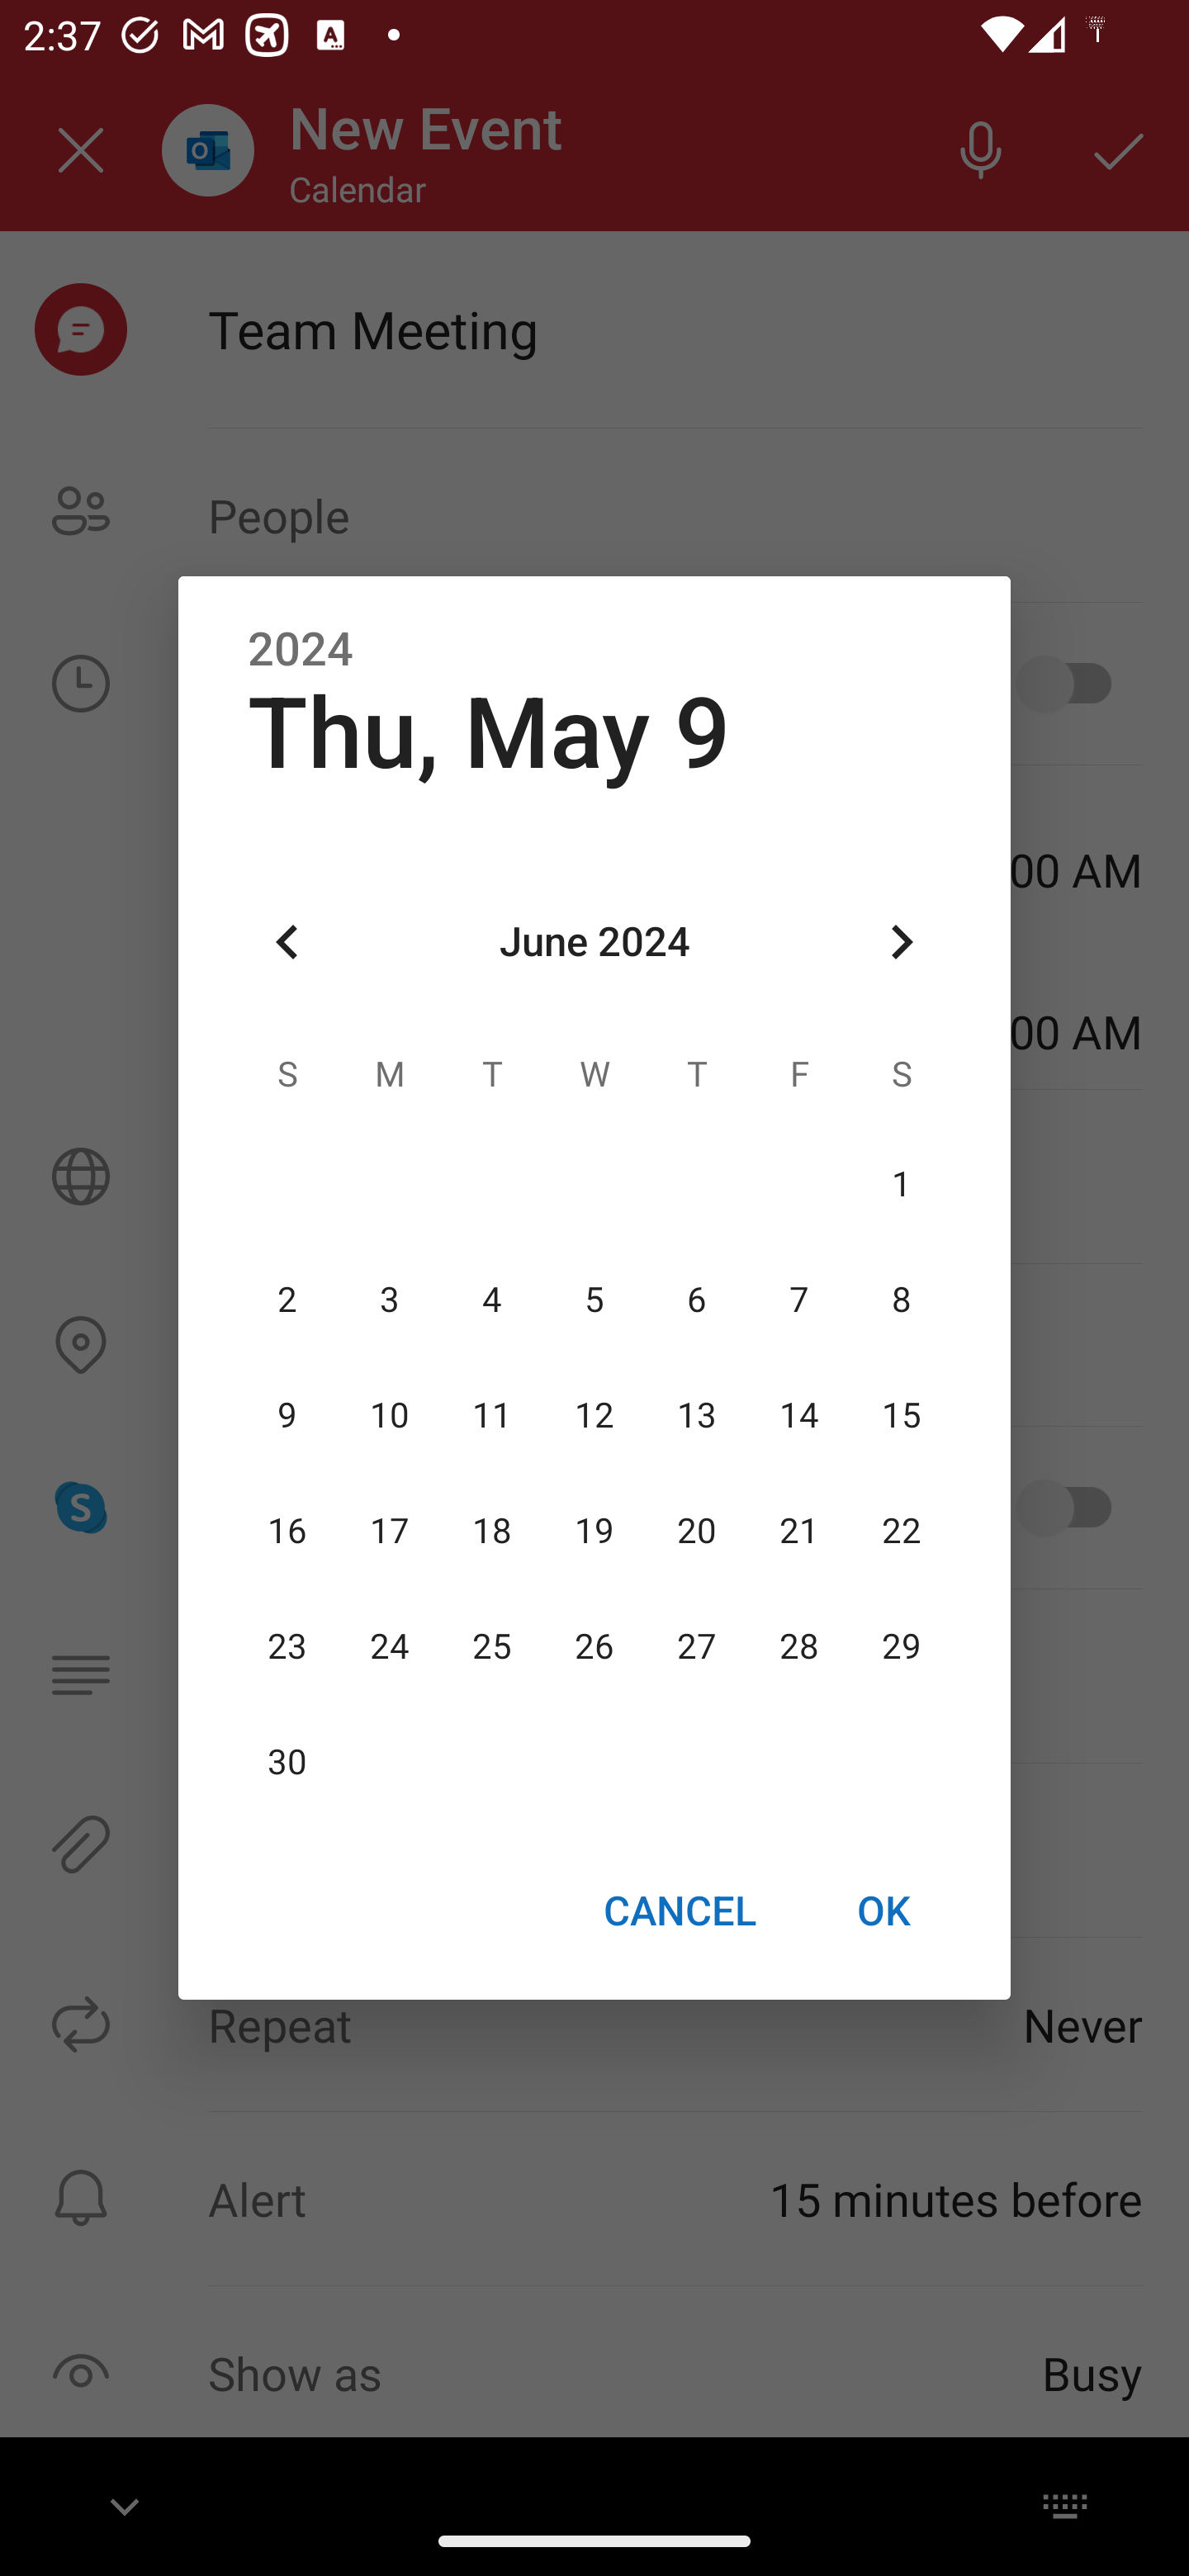 The width and height of the screenshot is (1189, 2576). I want to click on 23 23 June 2024, so click(287, 1647).